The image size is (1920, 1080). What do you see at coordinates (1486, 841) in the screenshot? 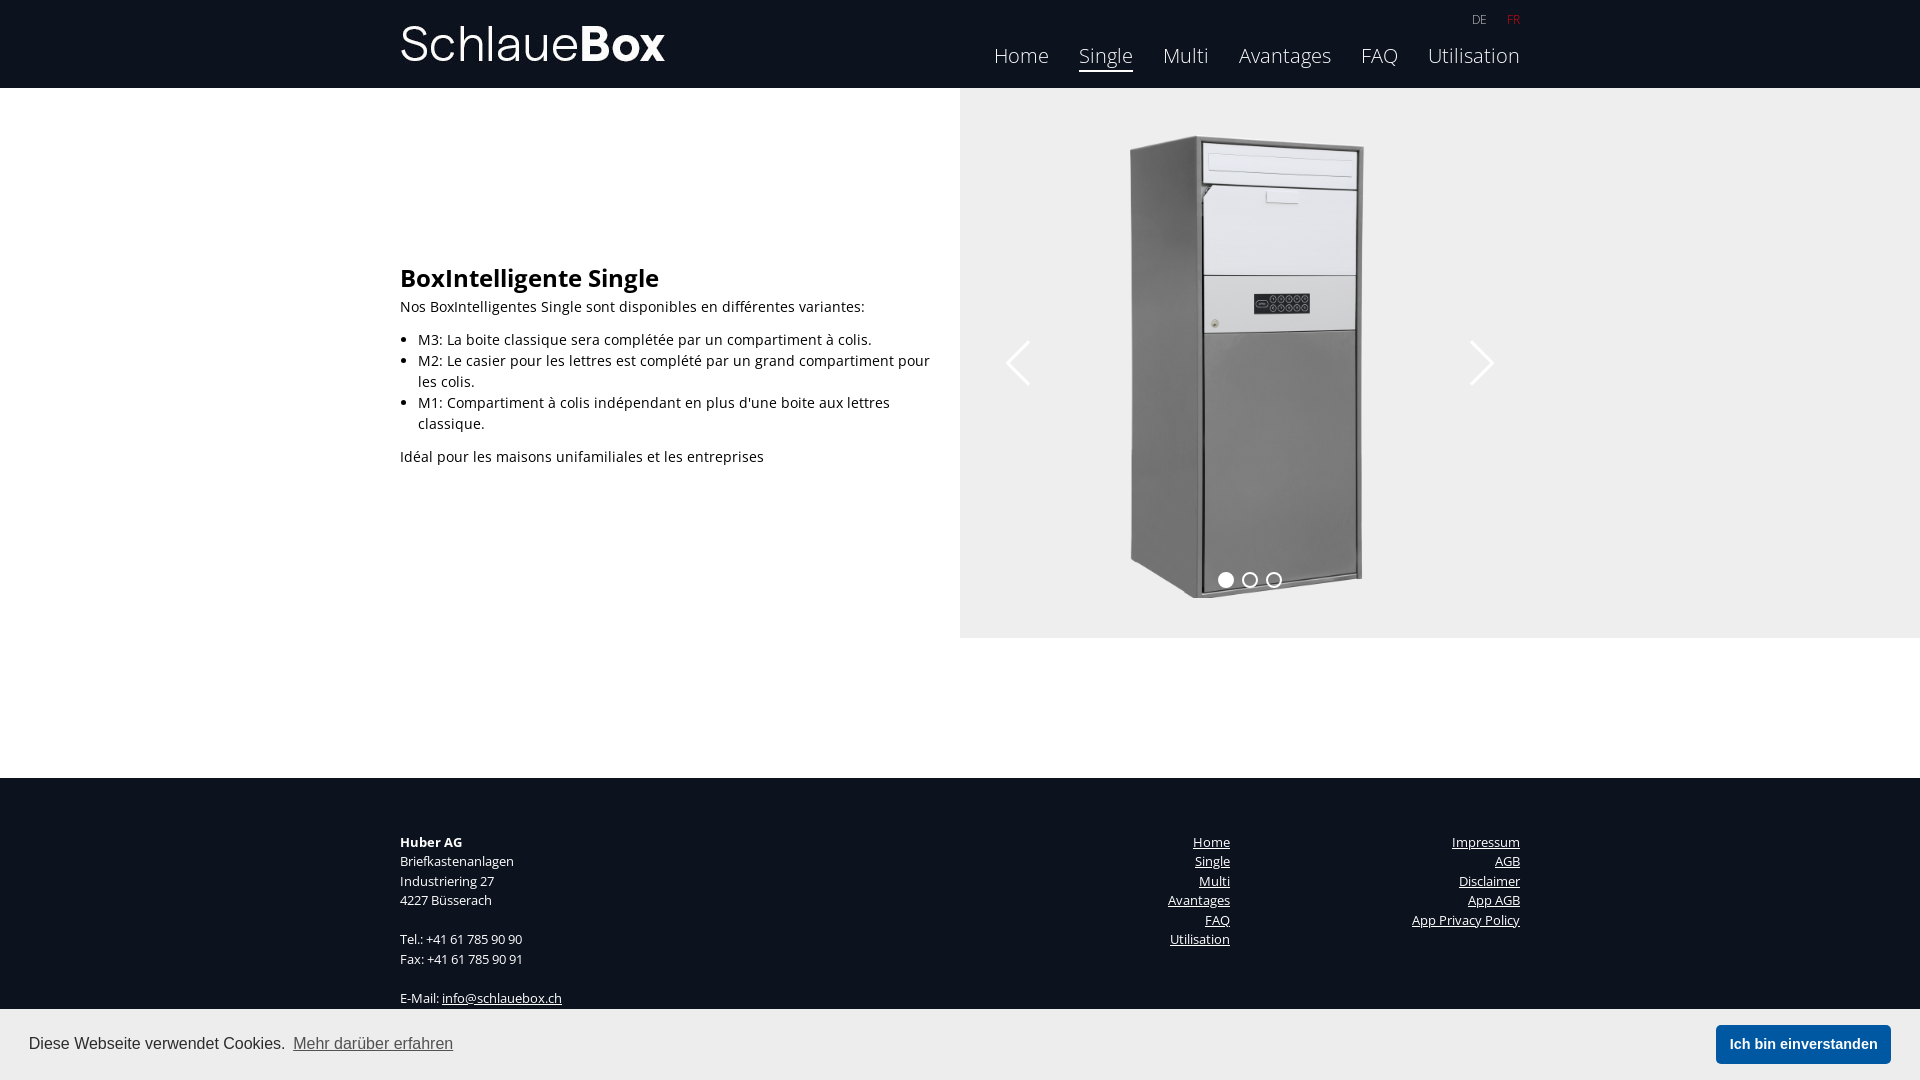
I see `Impressum` at bounding box center [1486, 841].